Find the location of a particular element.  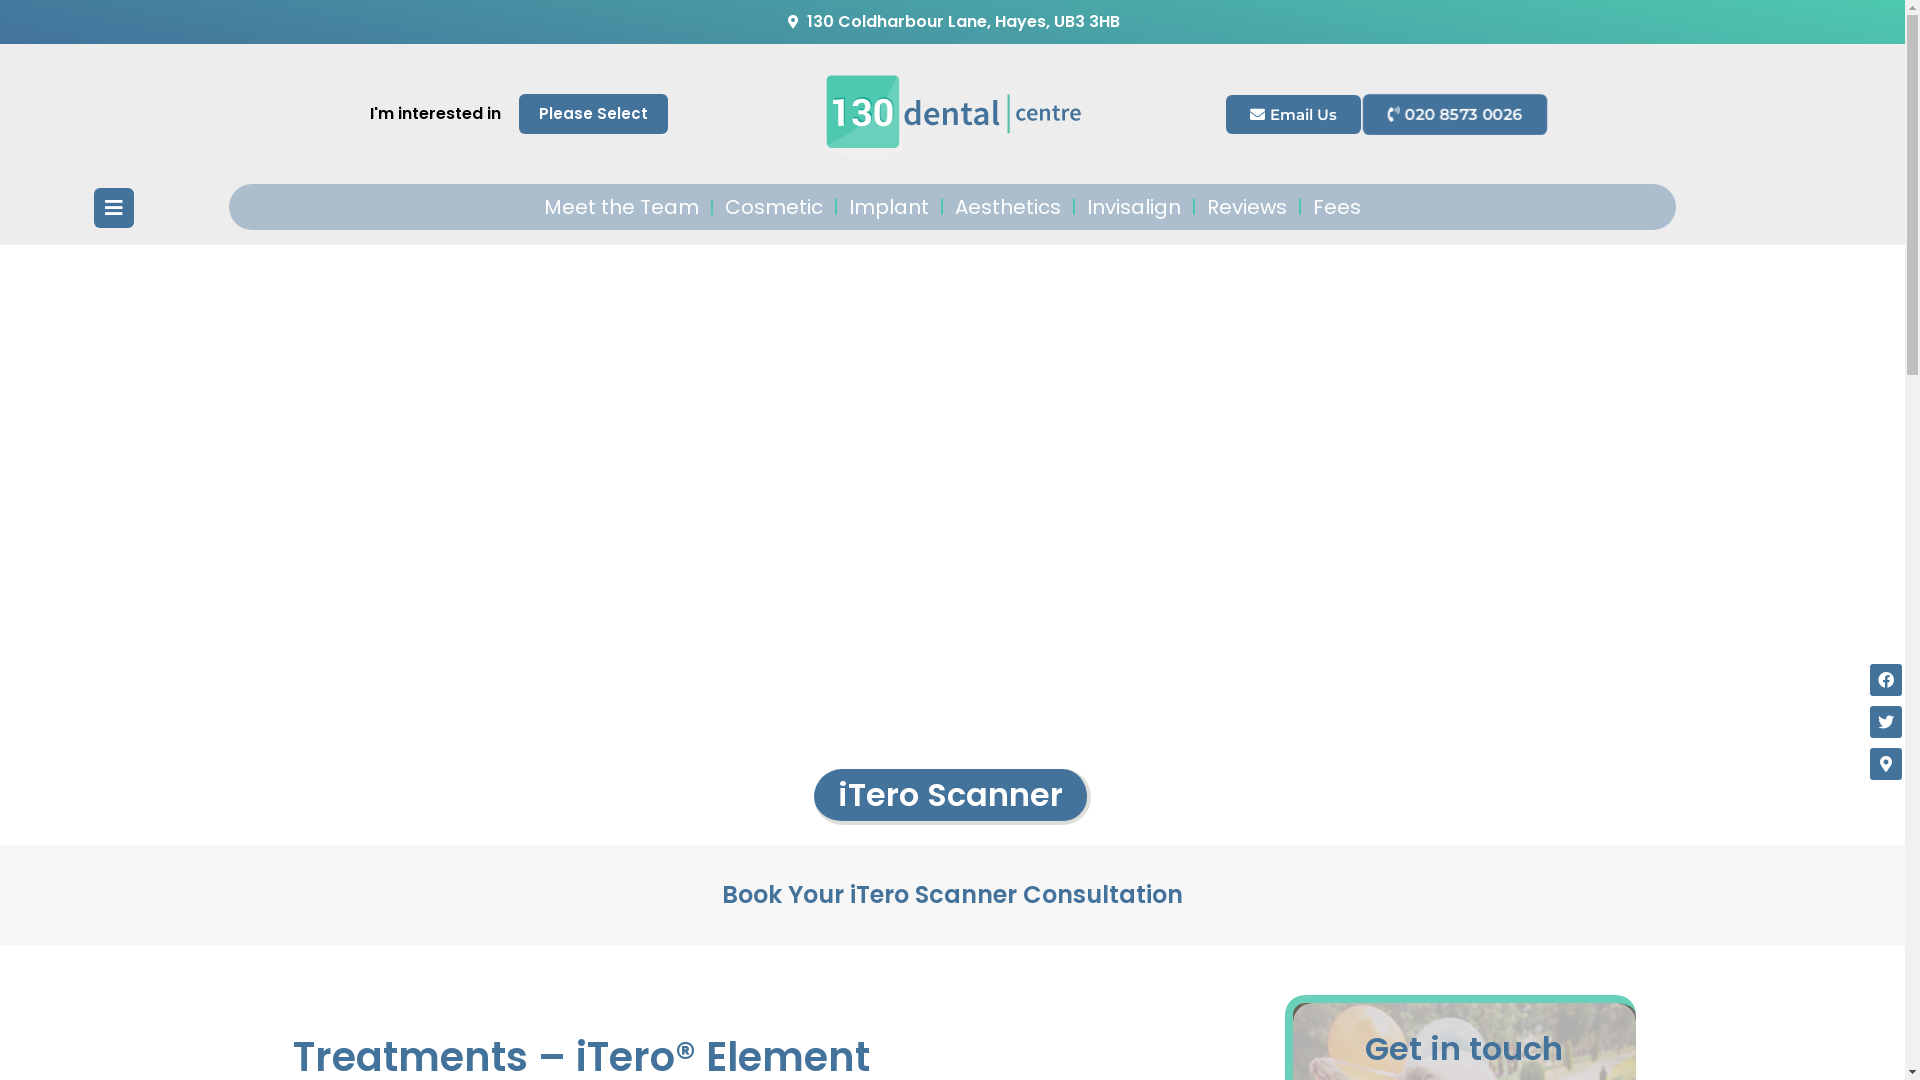

Invisalign is located at coordinates (1134, 207).